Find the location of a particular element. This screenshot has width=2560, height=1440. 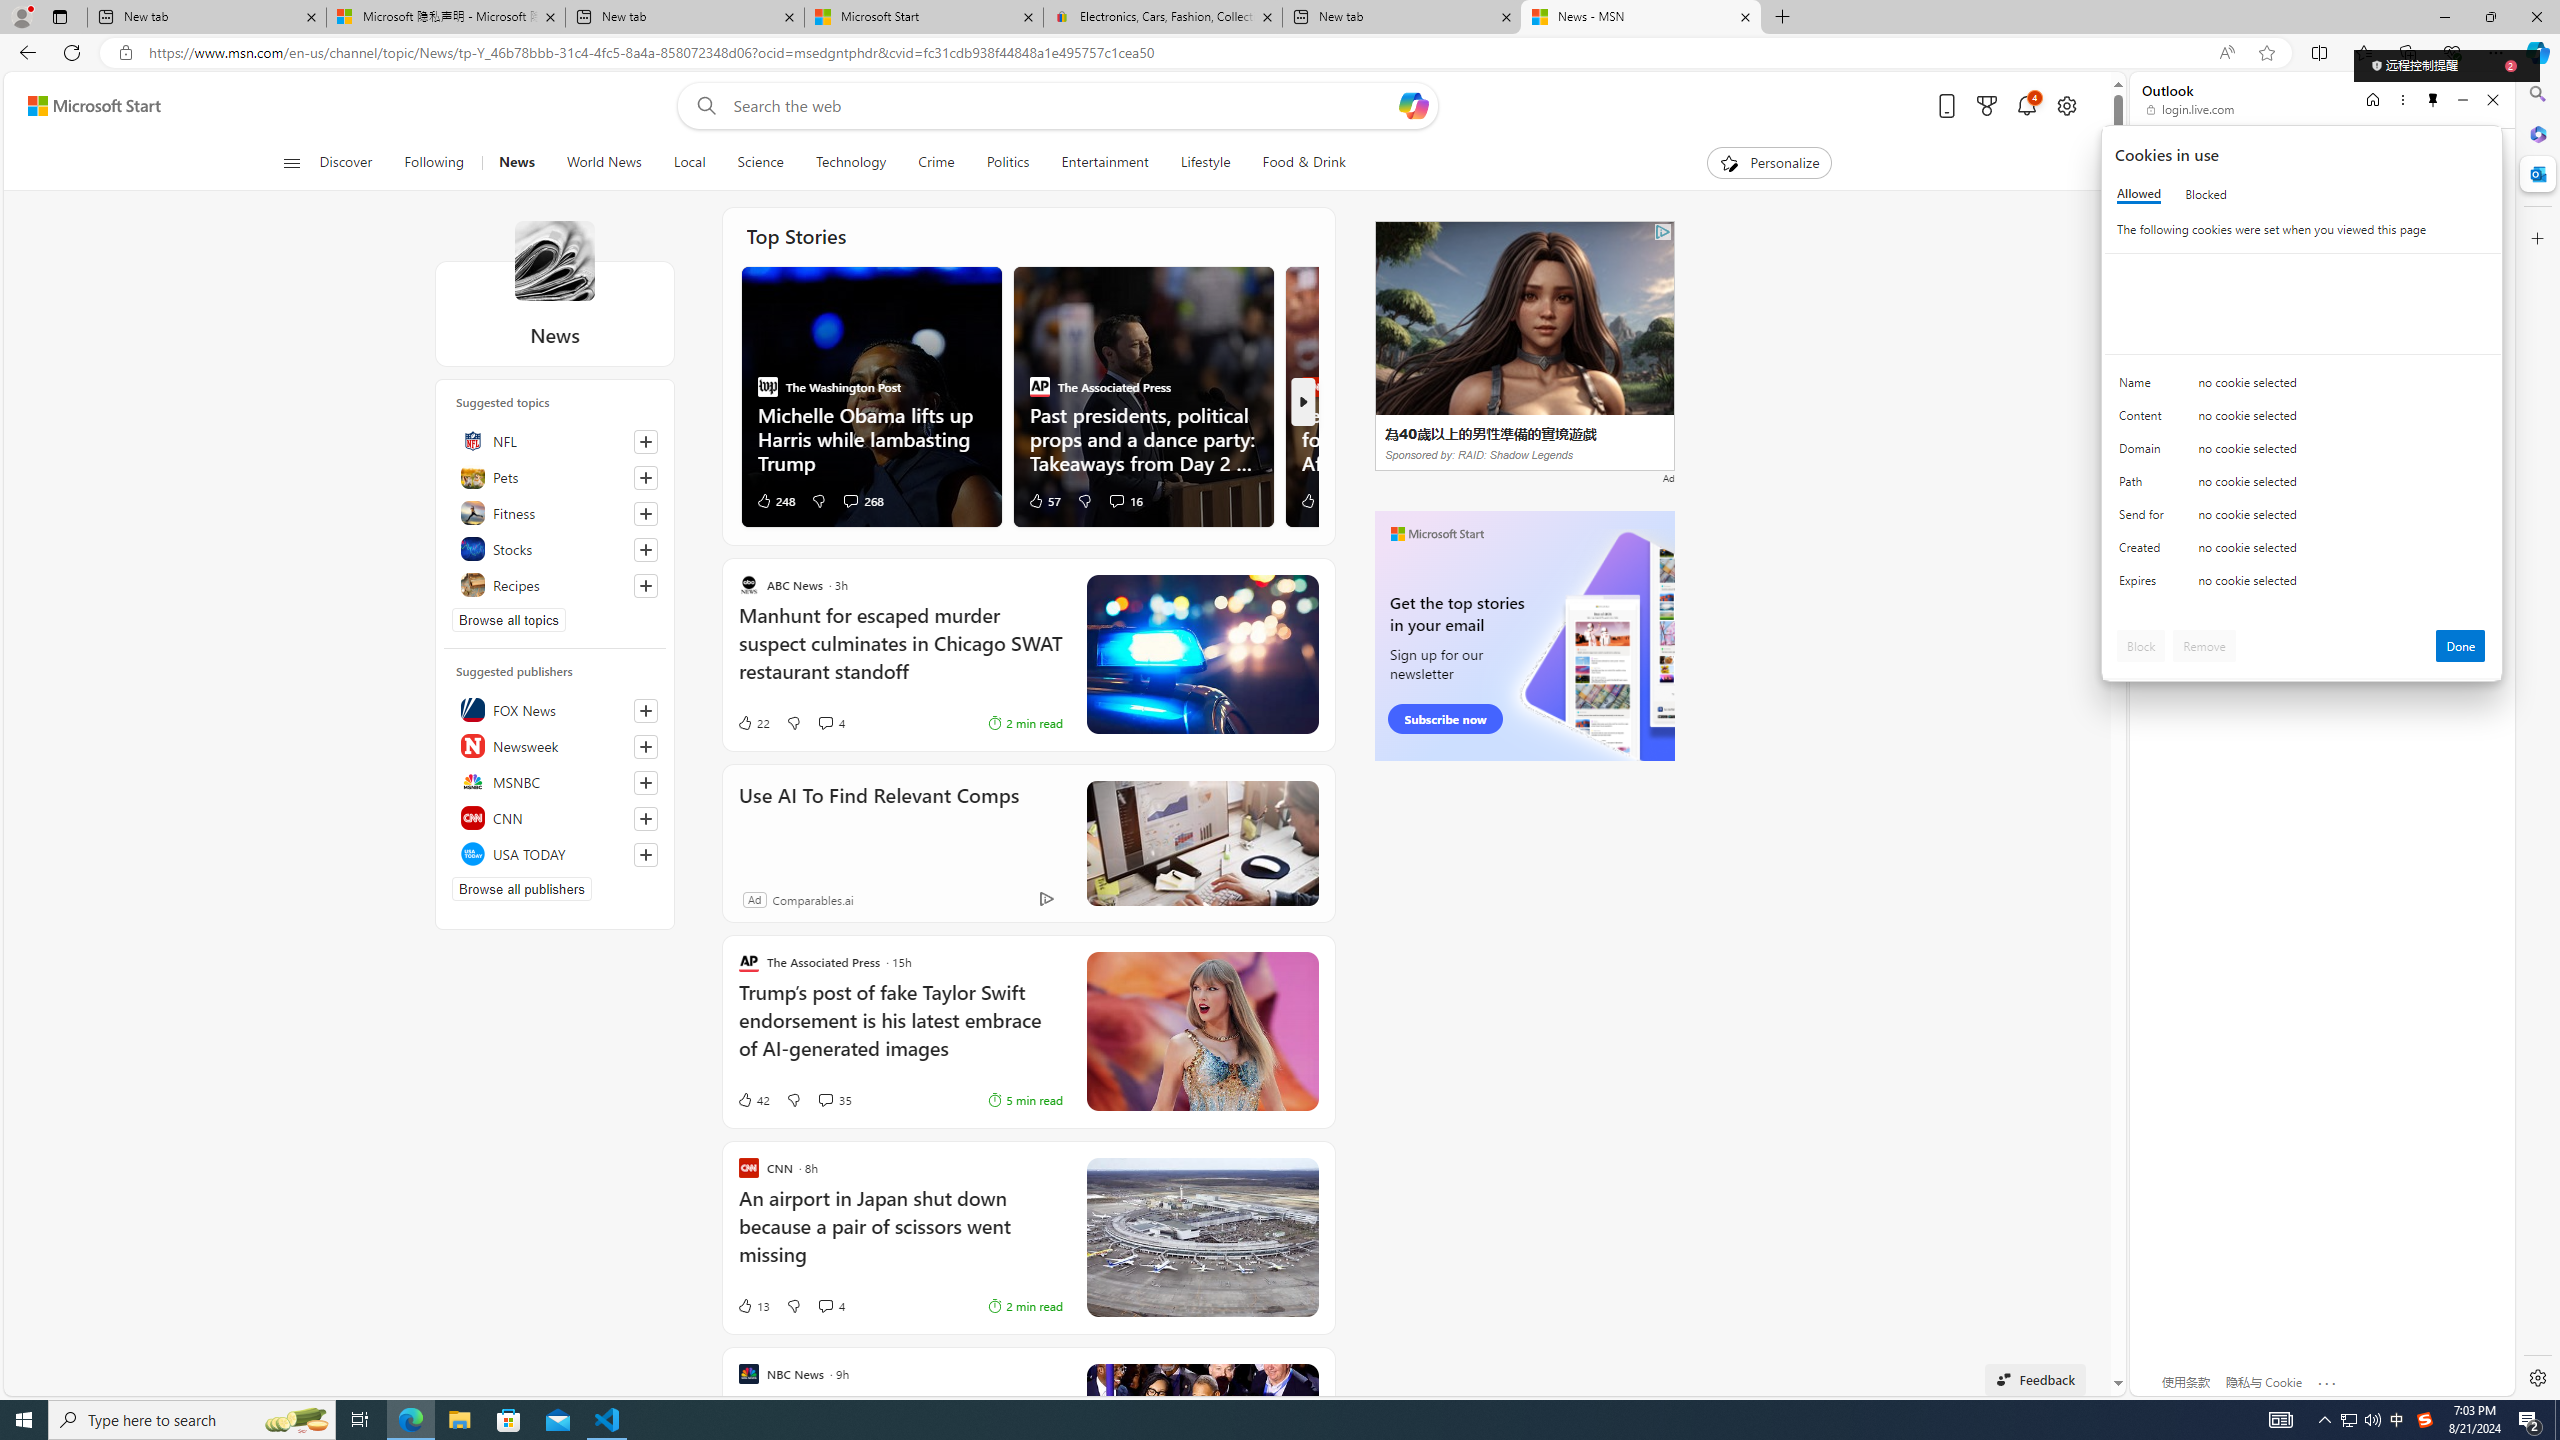

View comments 268 Comment is located at coordinates (862, 500).